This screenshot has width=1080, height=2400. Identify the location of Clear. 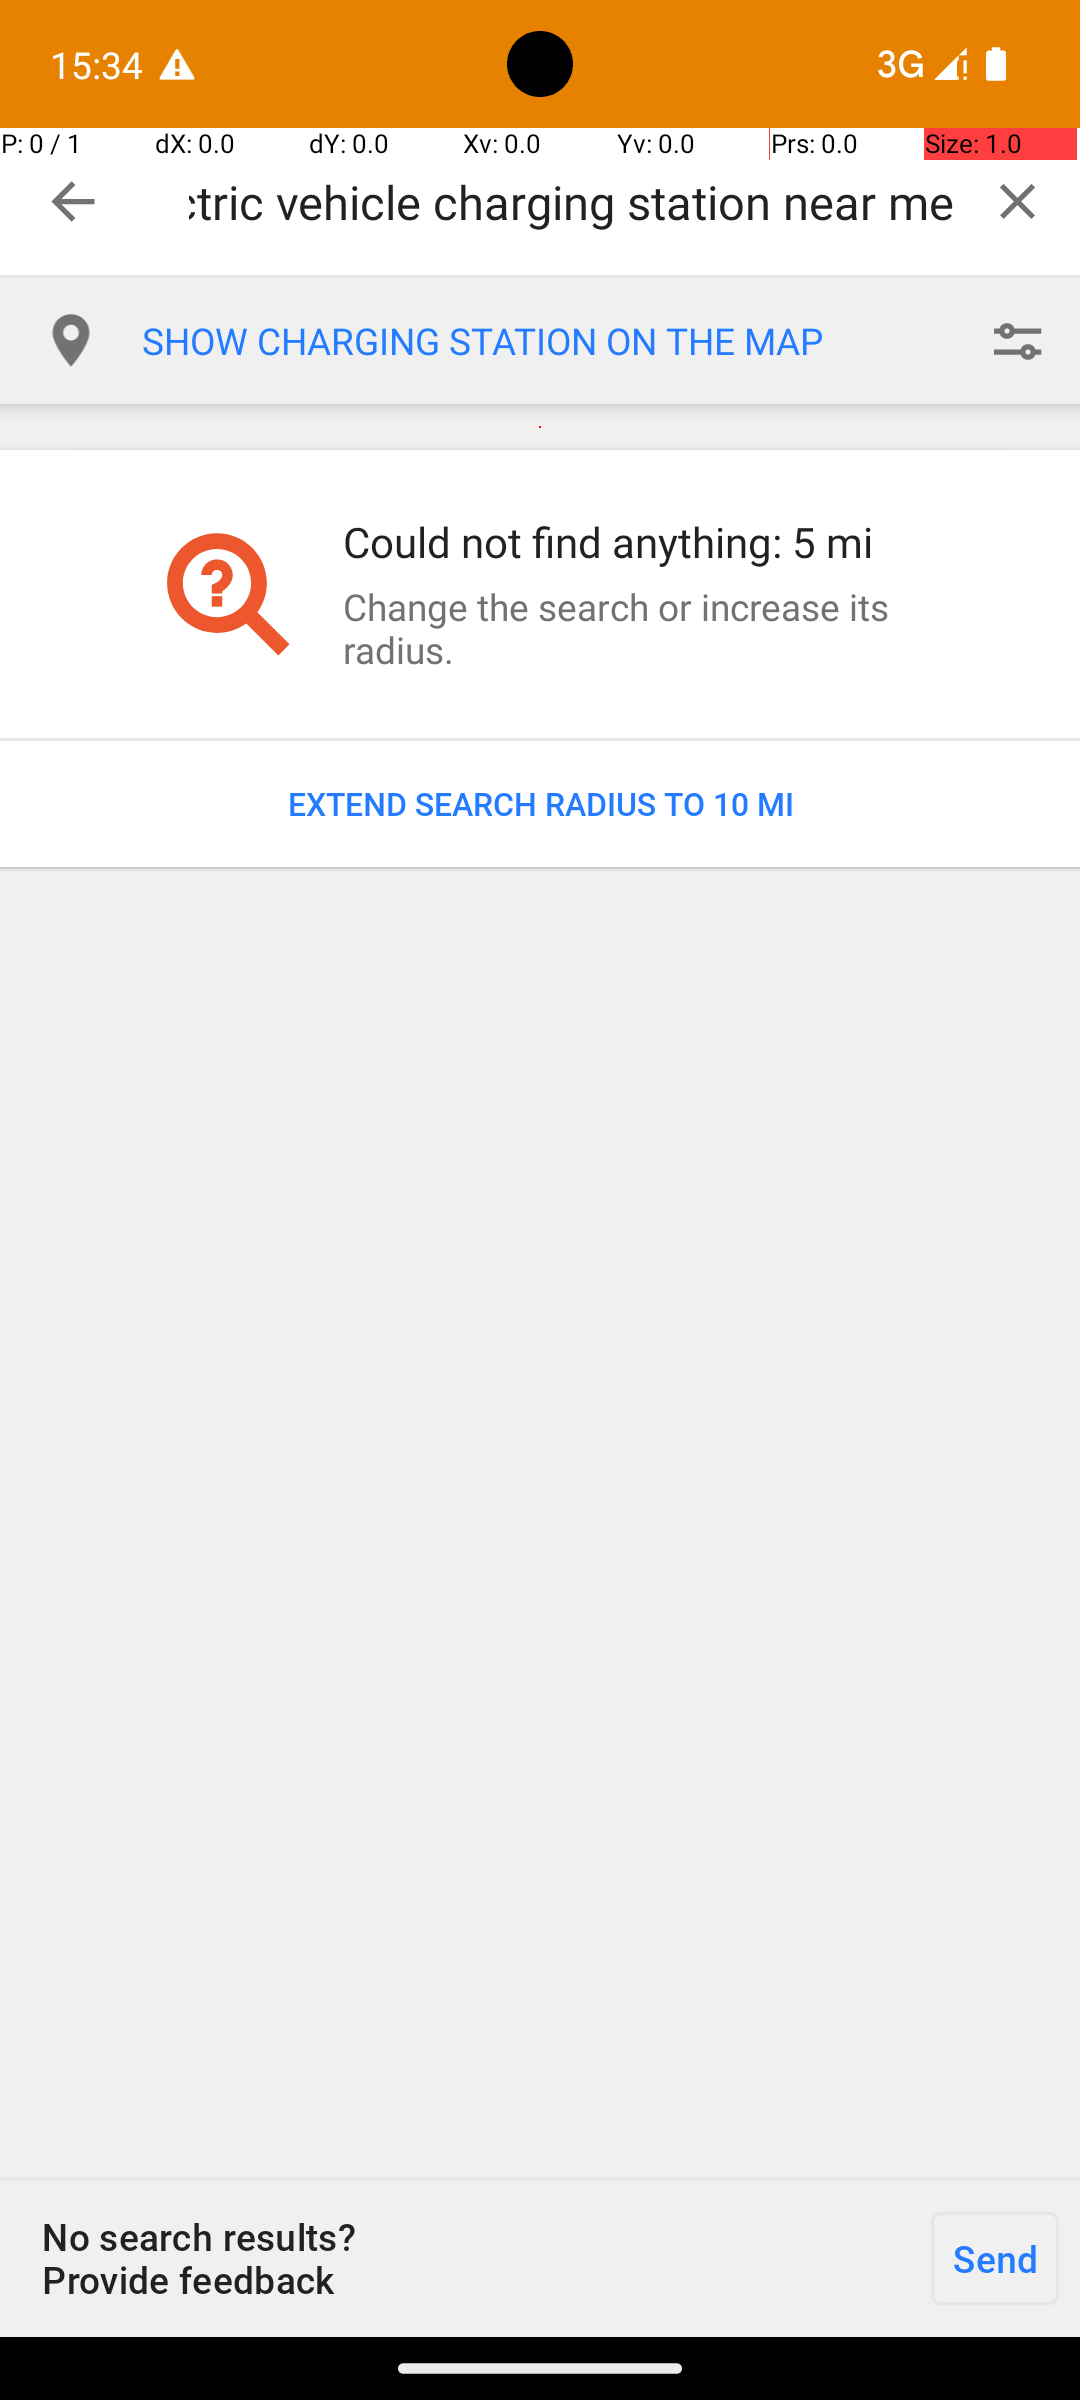
(1017, 201).